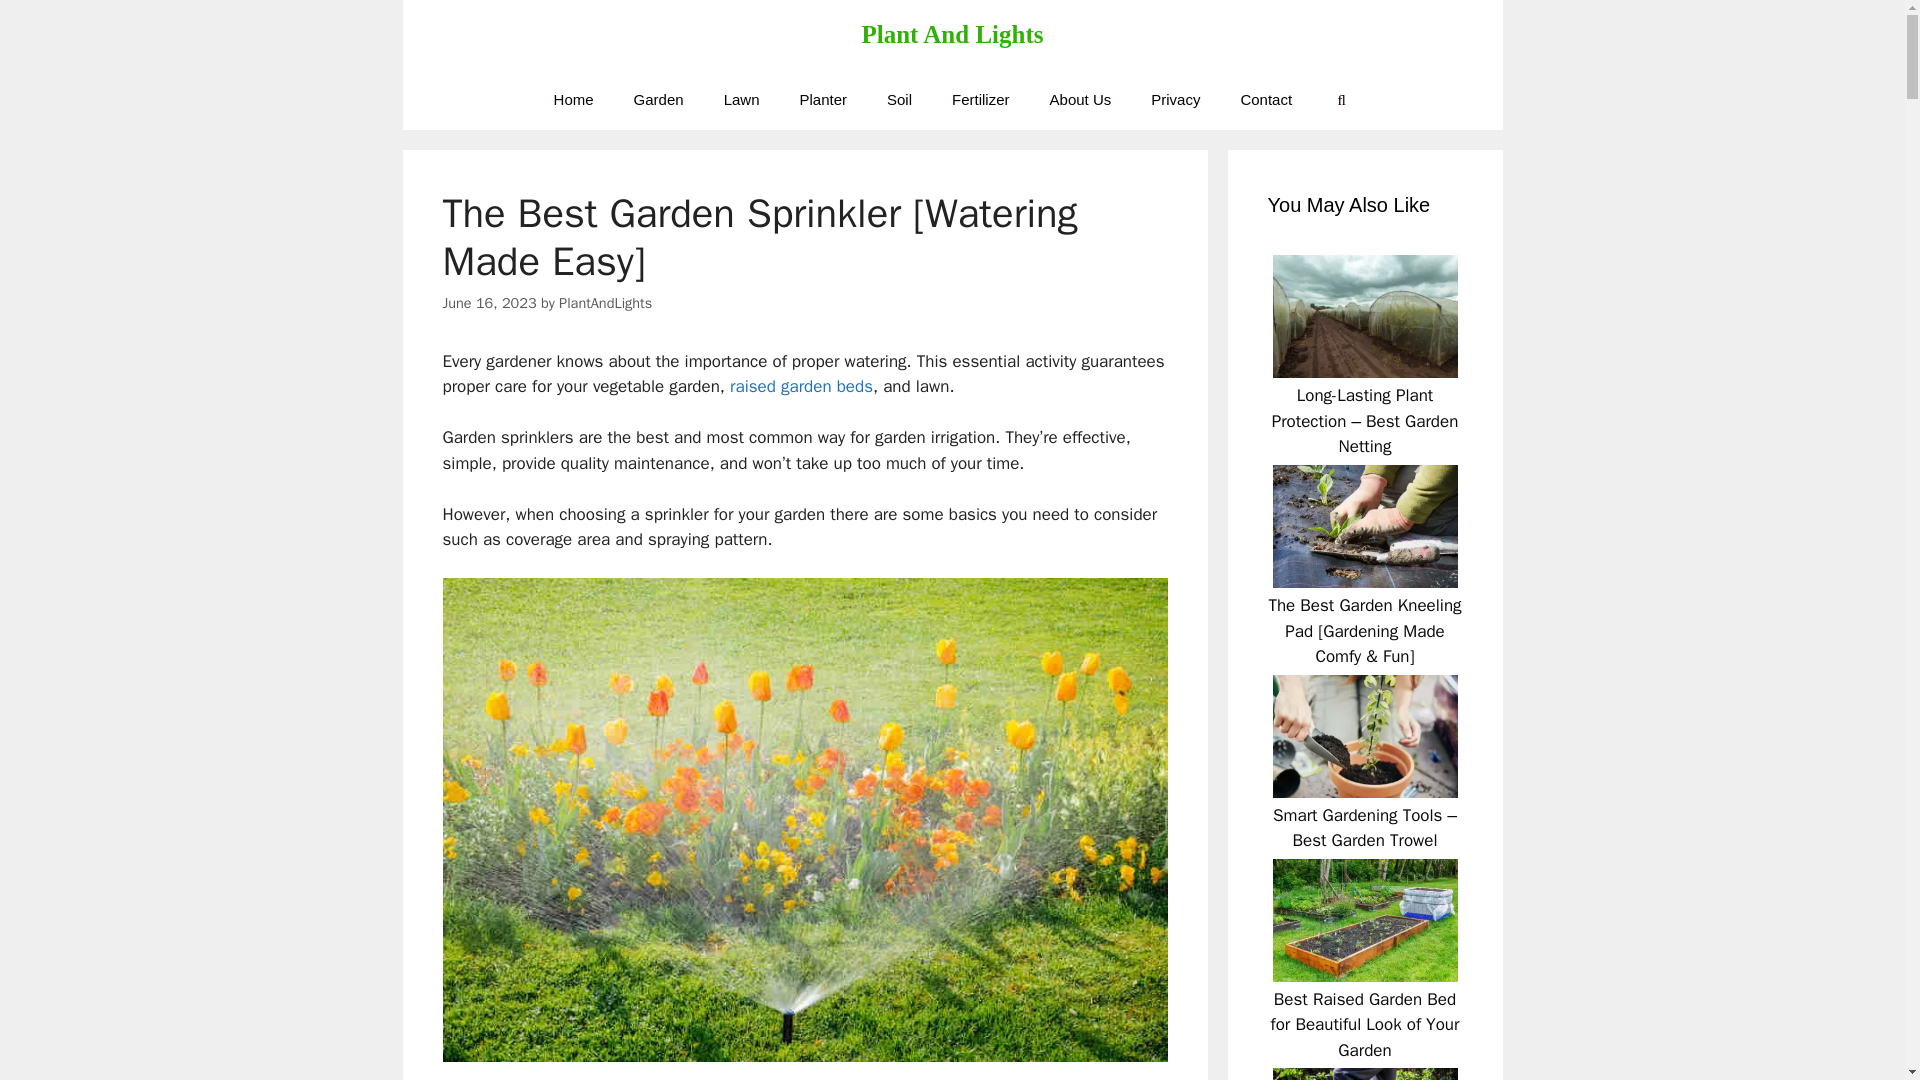  What do you see at coordinates (1080, 100) in the screenshot?
I see `About Us` at bounding box center [1080, 100].